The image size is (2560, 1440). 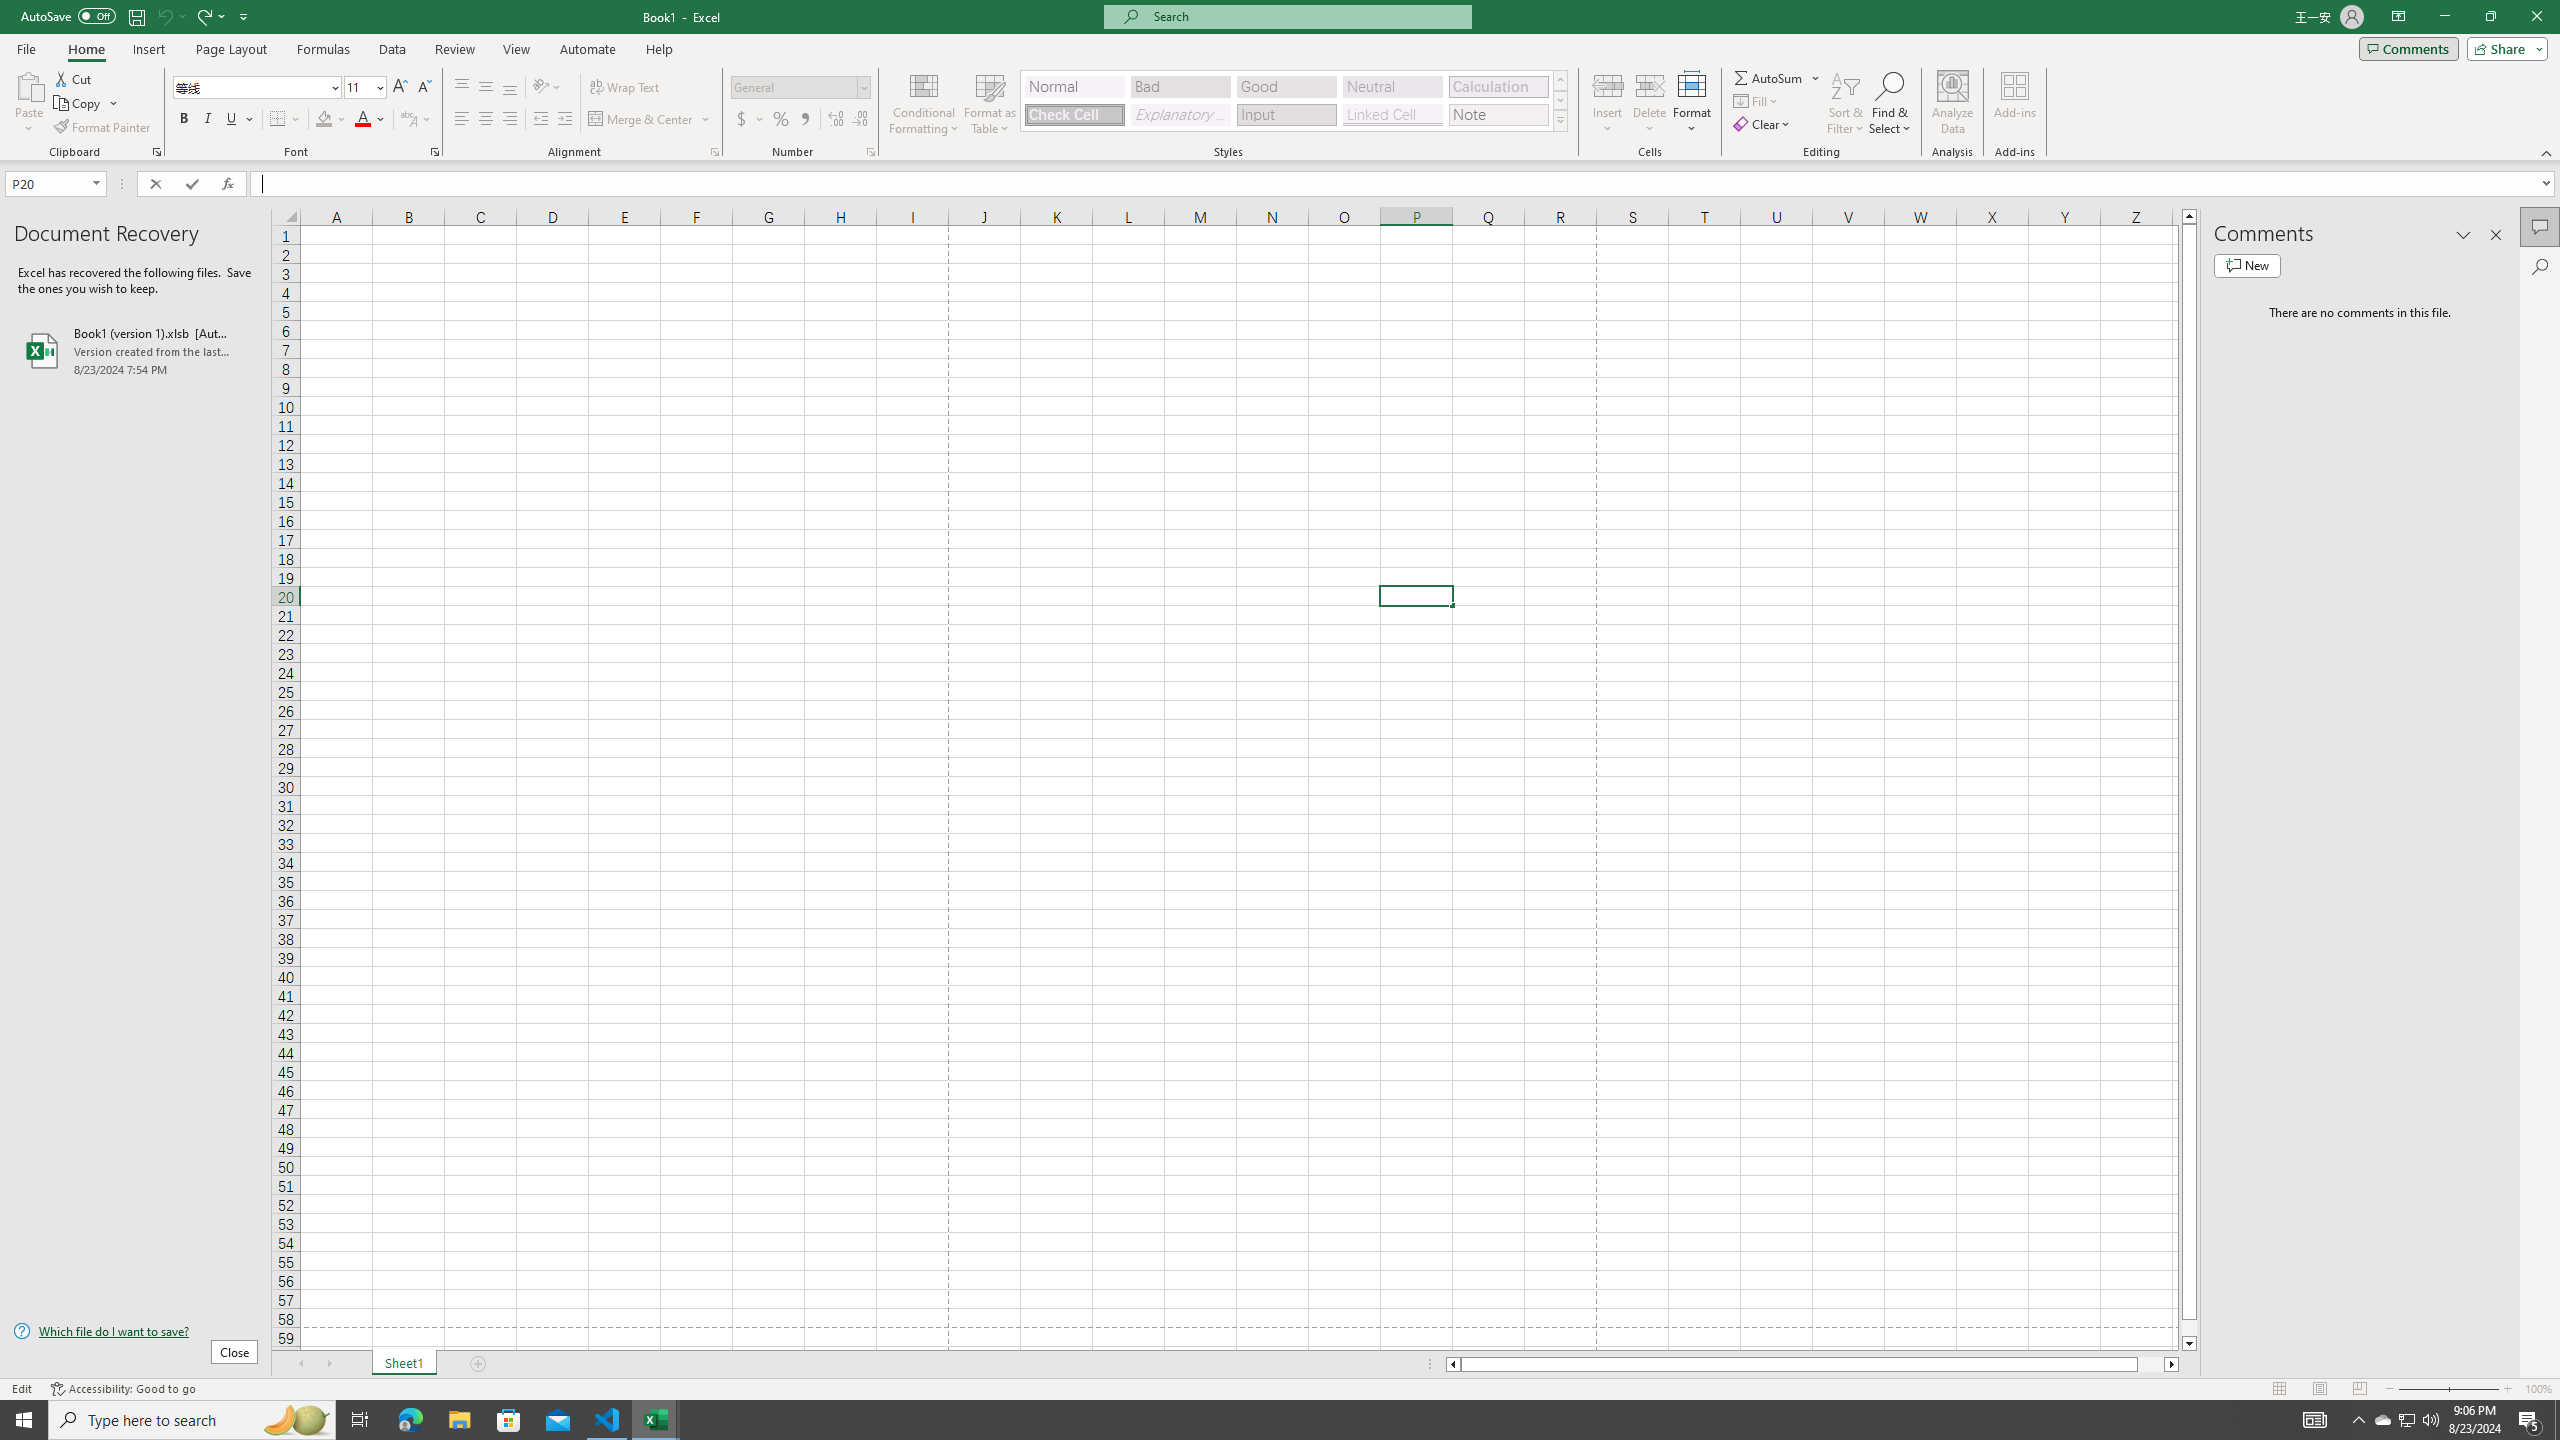 I want to click on Fill Color, so click(x=331, y=120).